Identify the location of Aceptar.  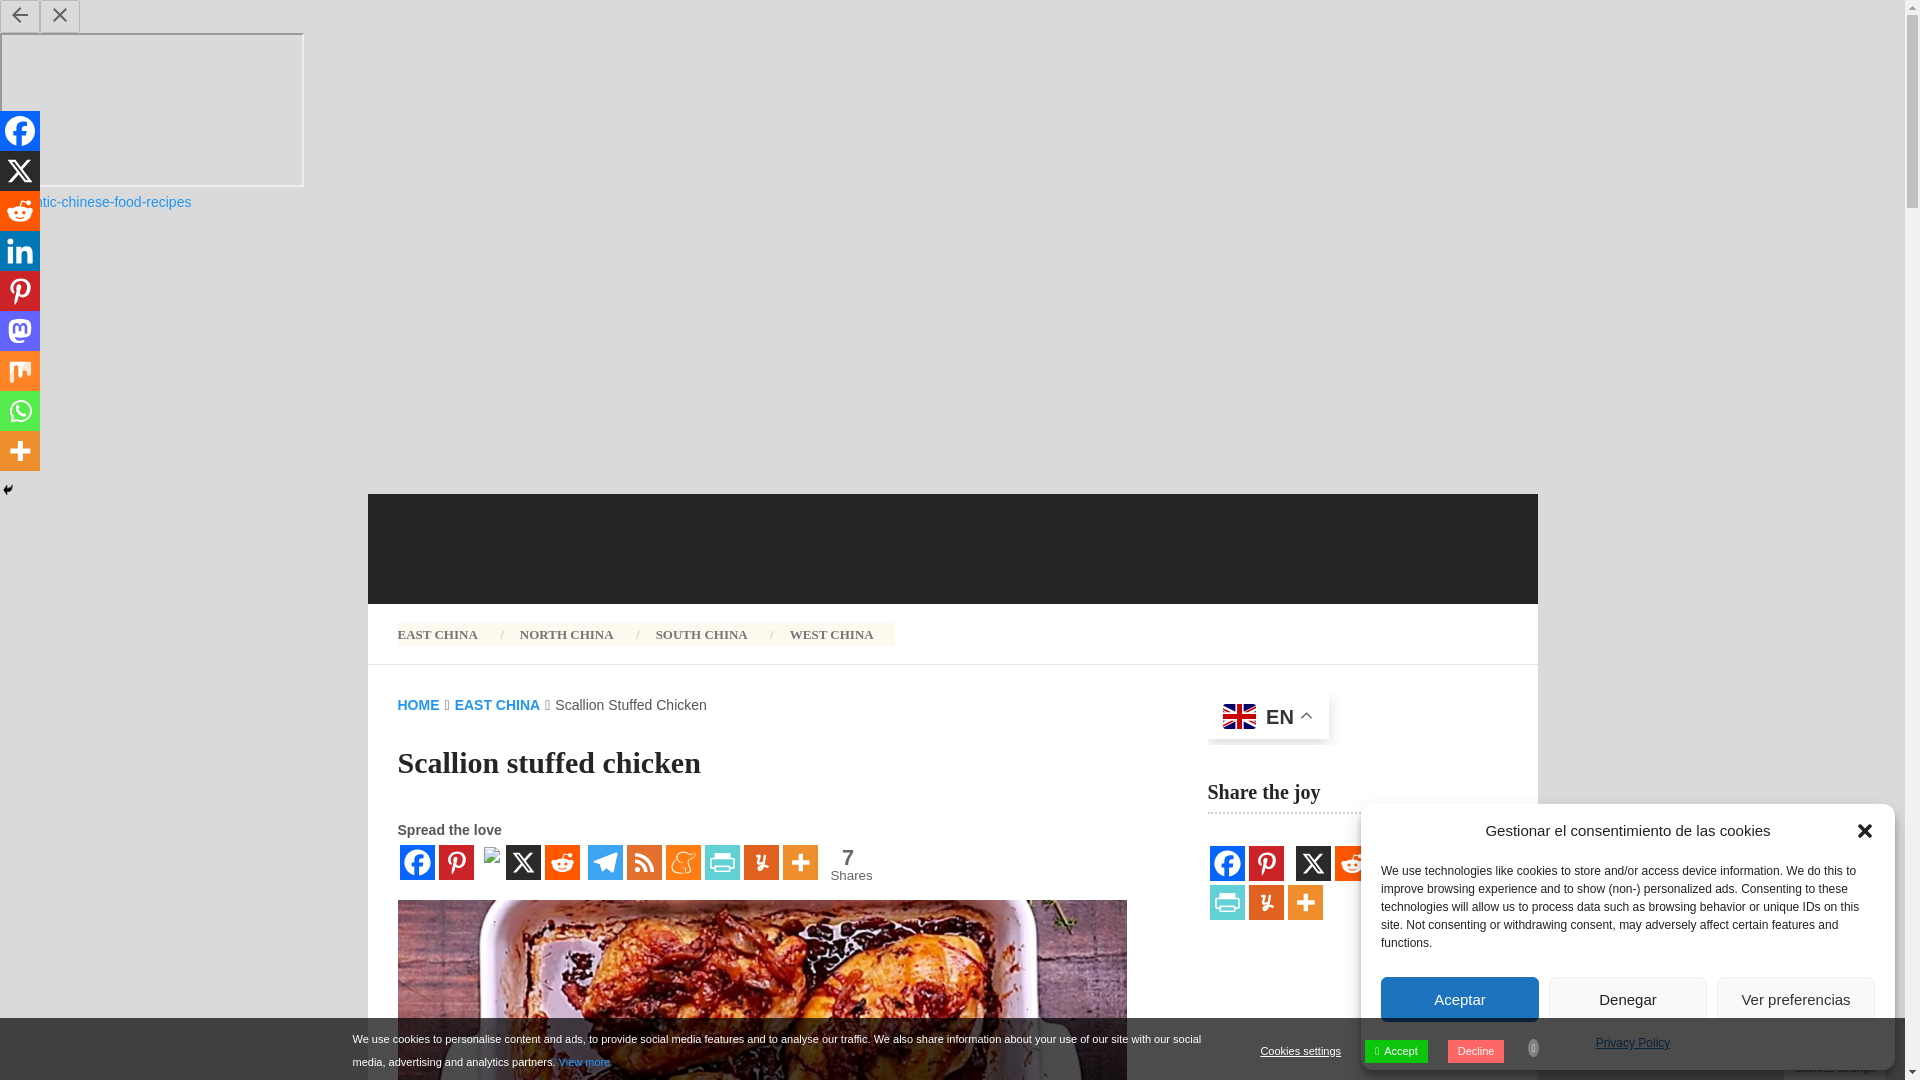
(1460, 999).